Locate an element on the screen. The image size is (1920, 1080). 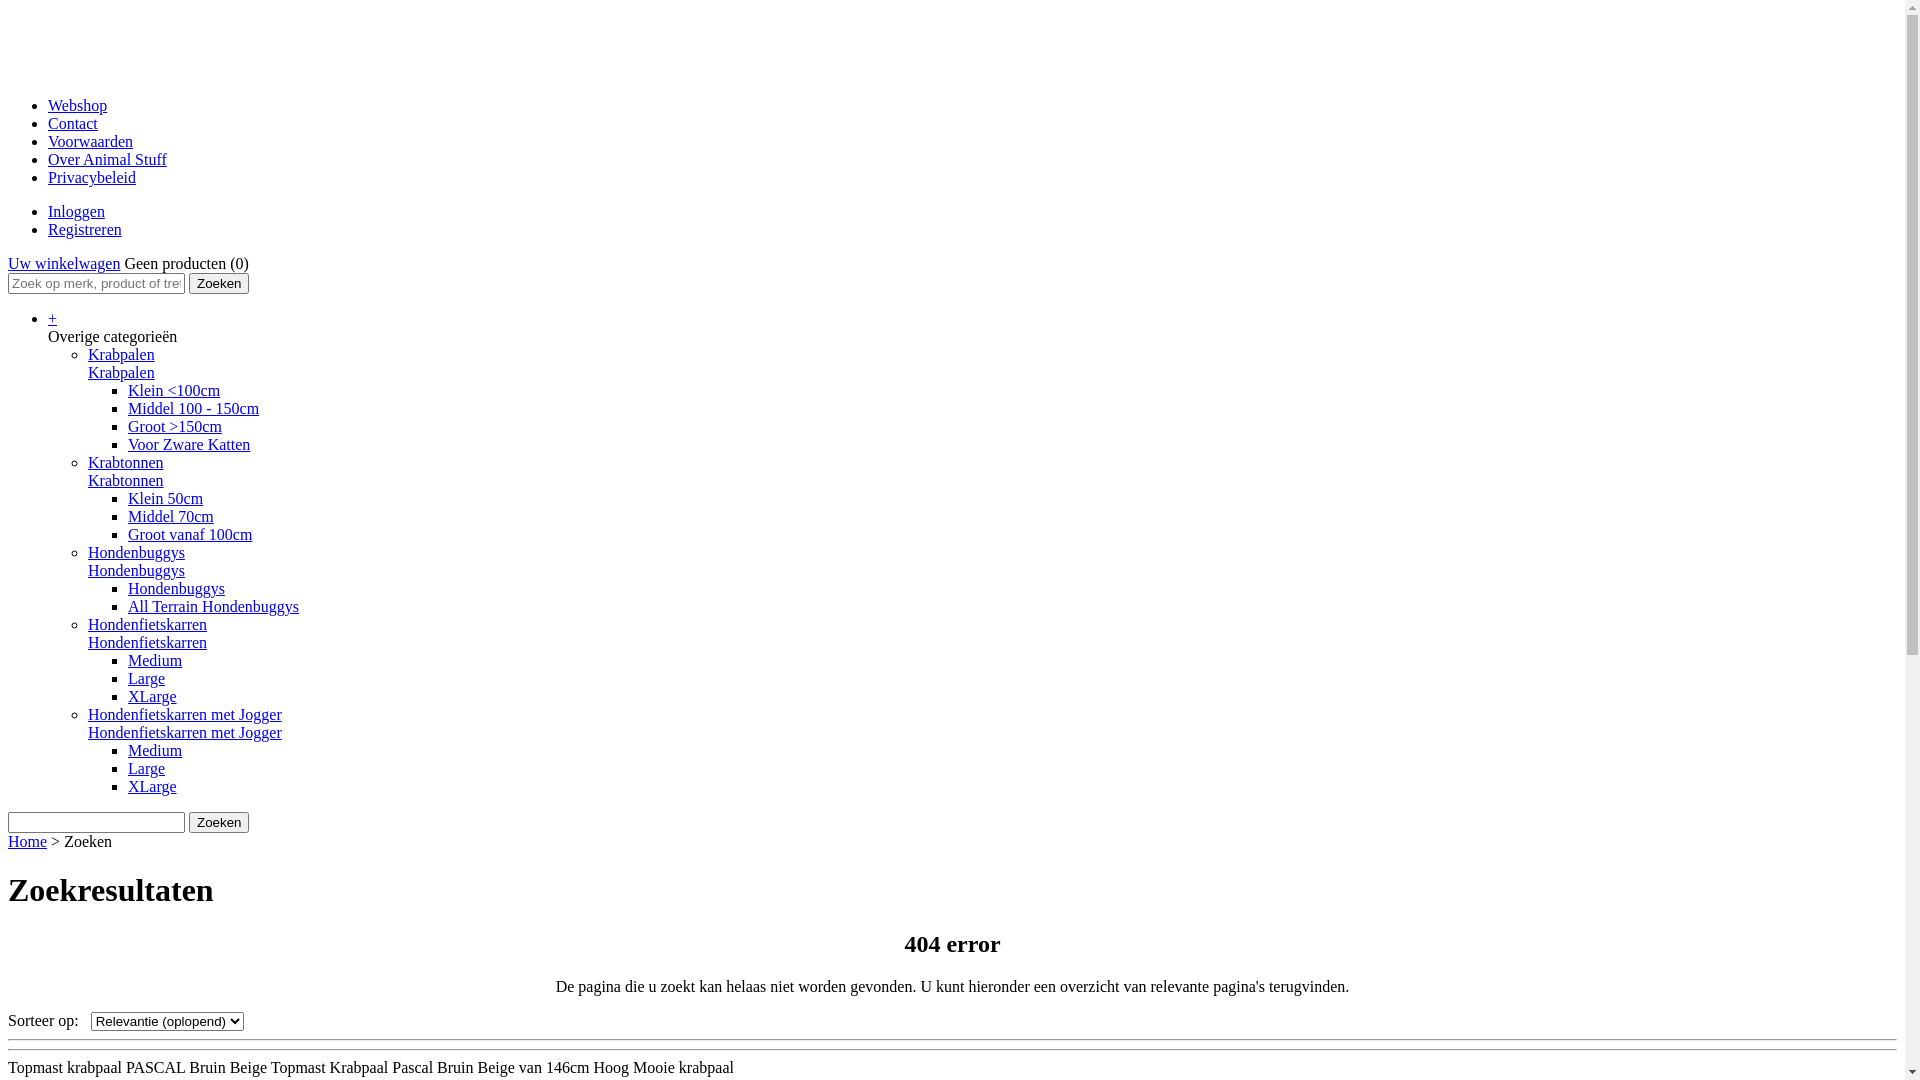
Hondenfietskarren is located at coordinates (148, 624).